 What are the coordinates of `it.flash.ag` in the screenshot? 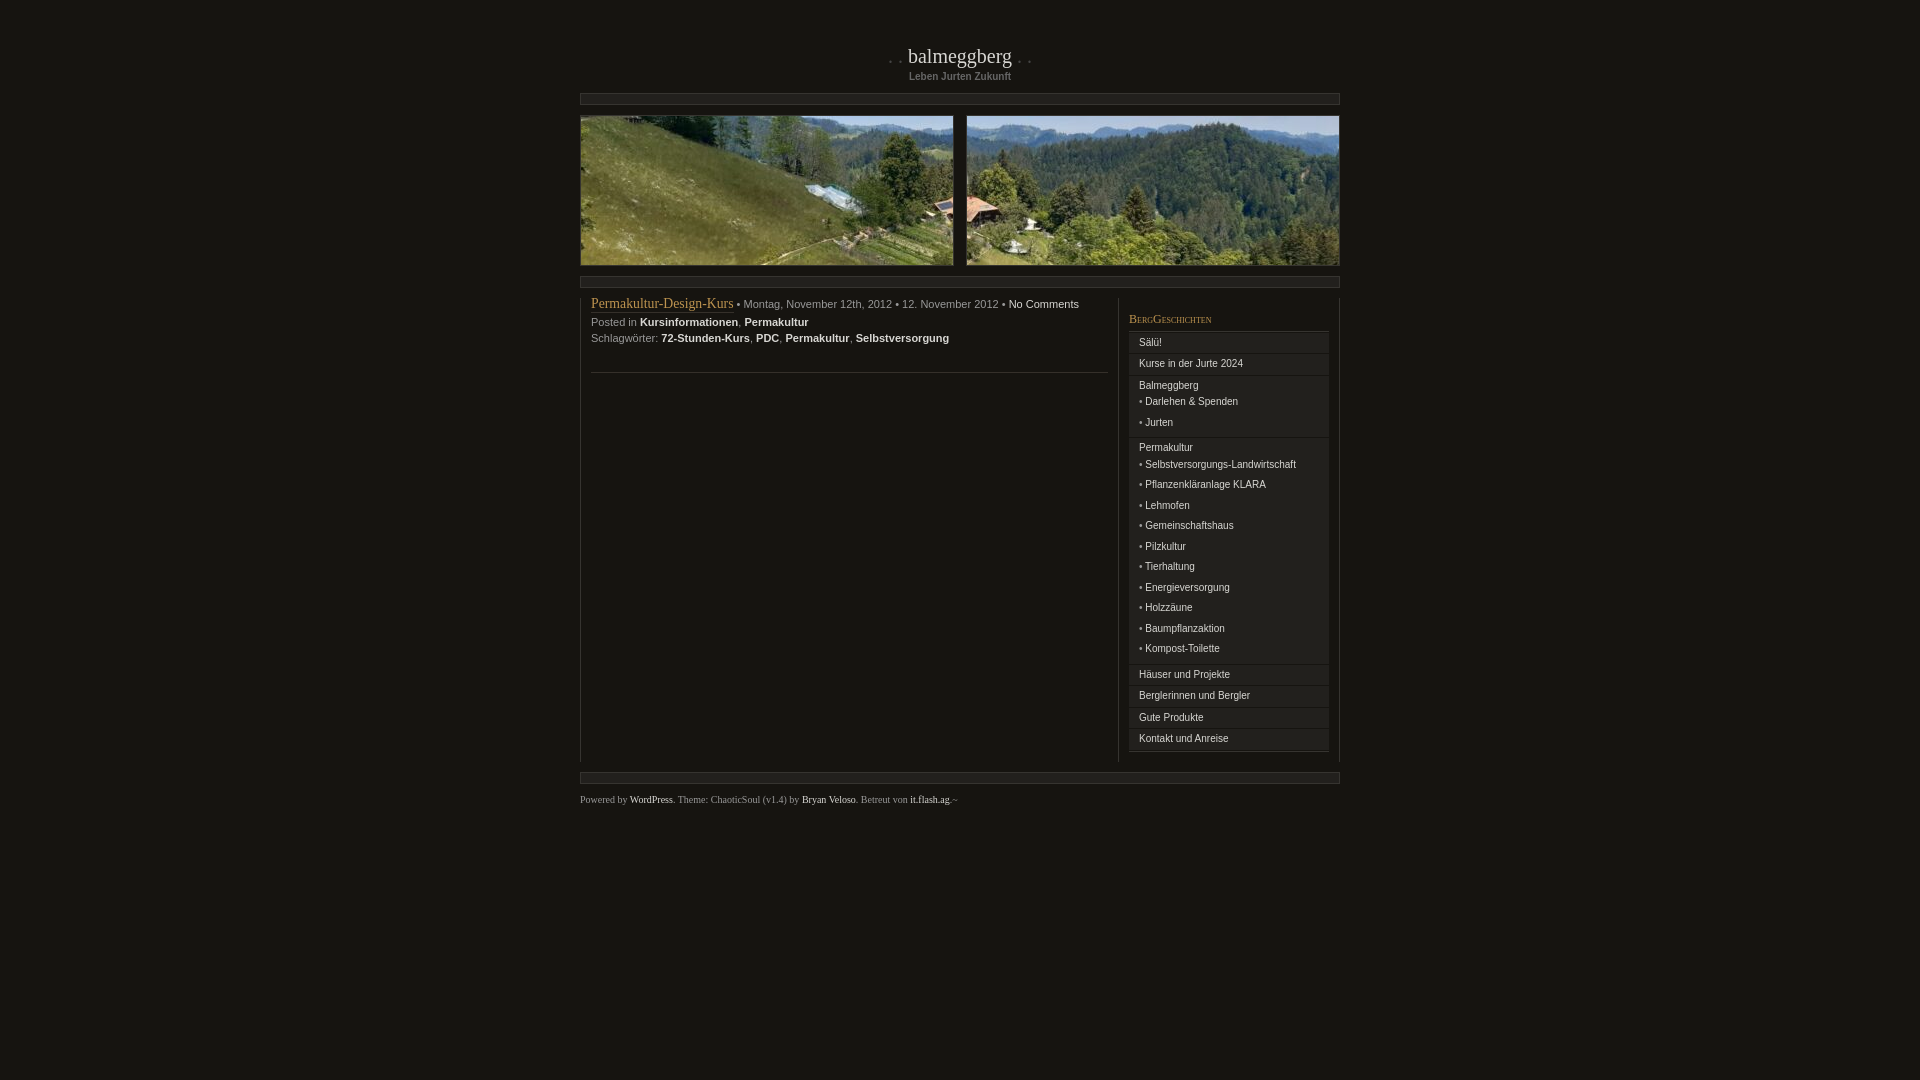 It's located at (930, 800).